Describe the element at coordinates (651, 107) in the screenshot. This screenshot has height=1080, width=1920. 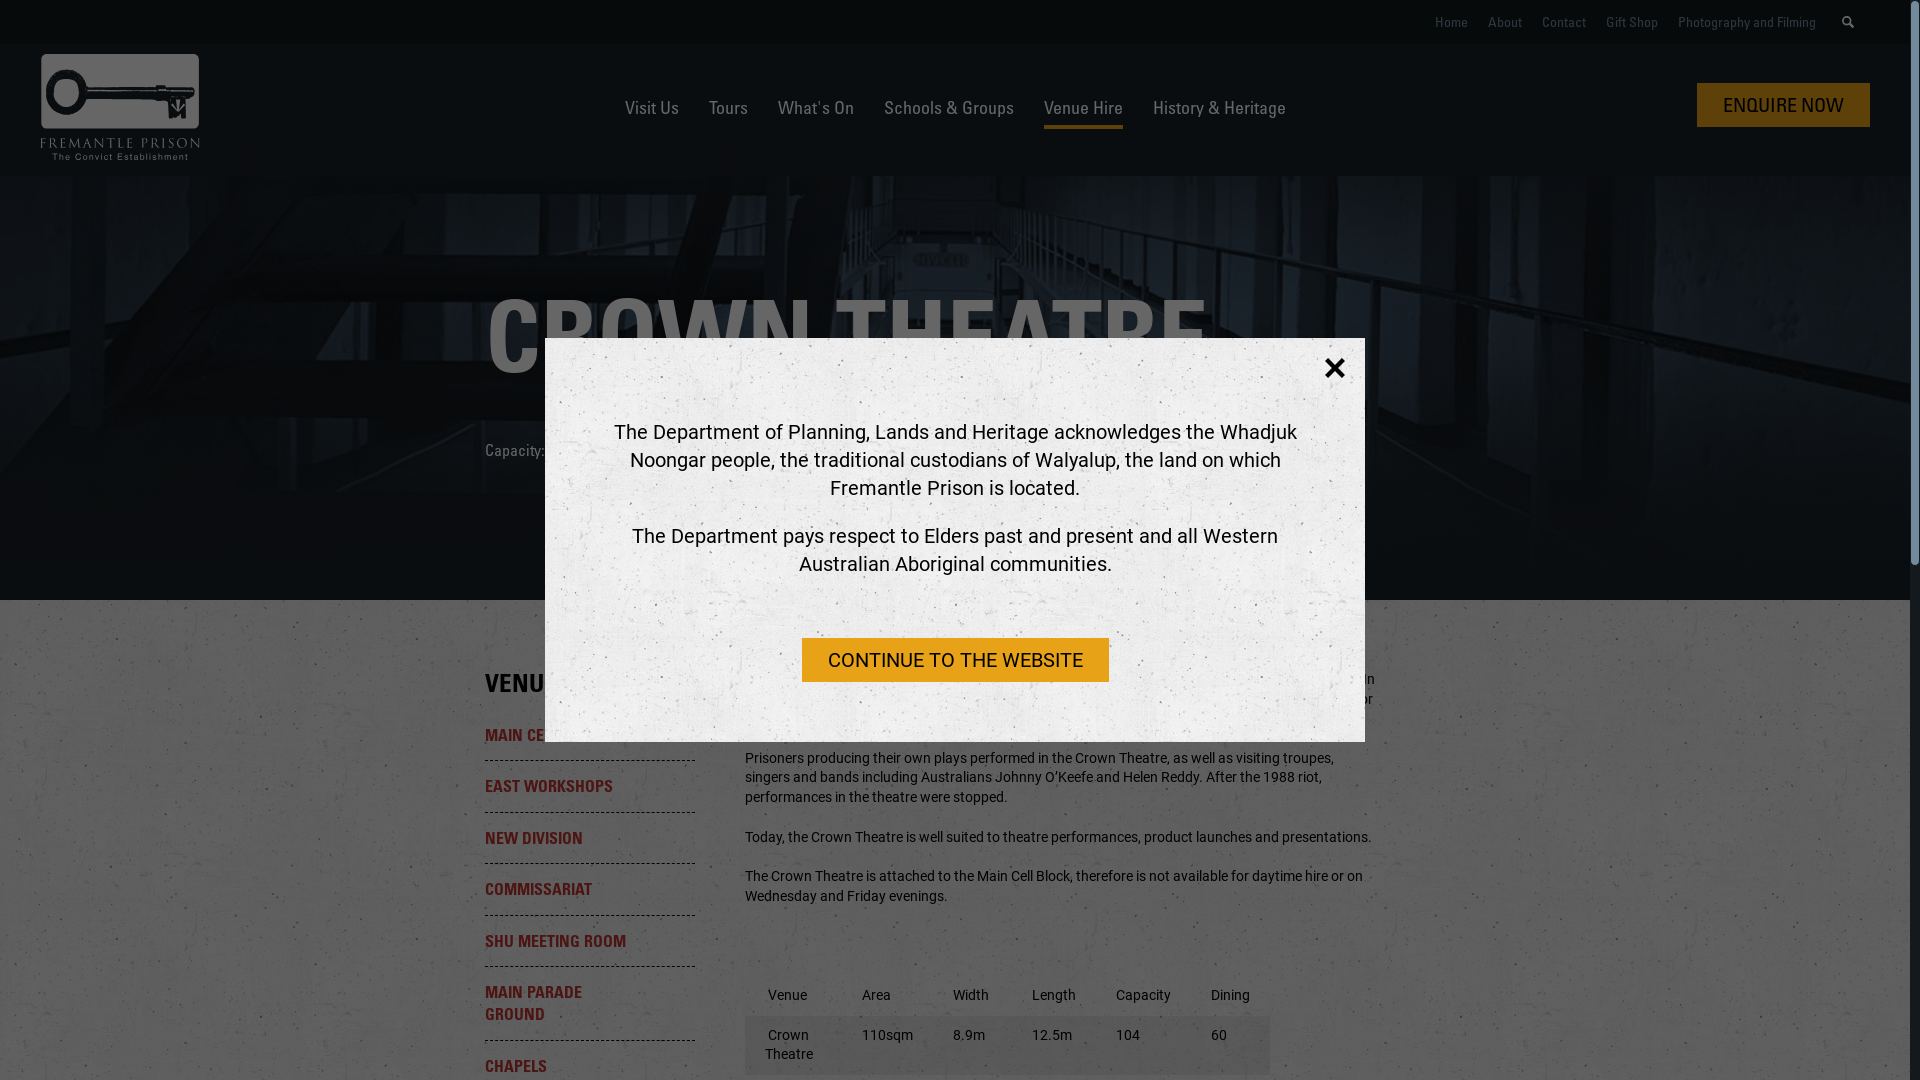
I see `Visit Us` at that location.